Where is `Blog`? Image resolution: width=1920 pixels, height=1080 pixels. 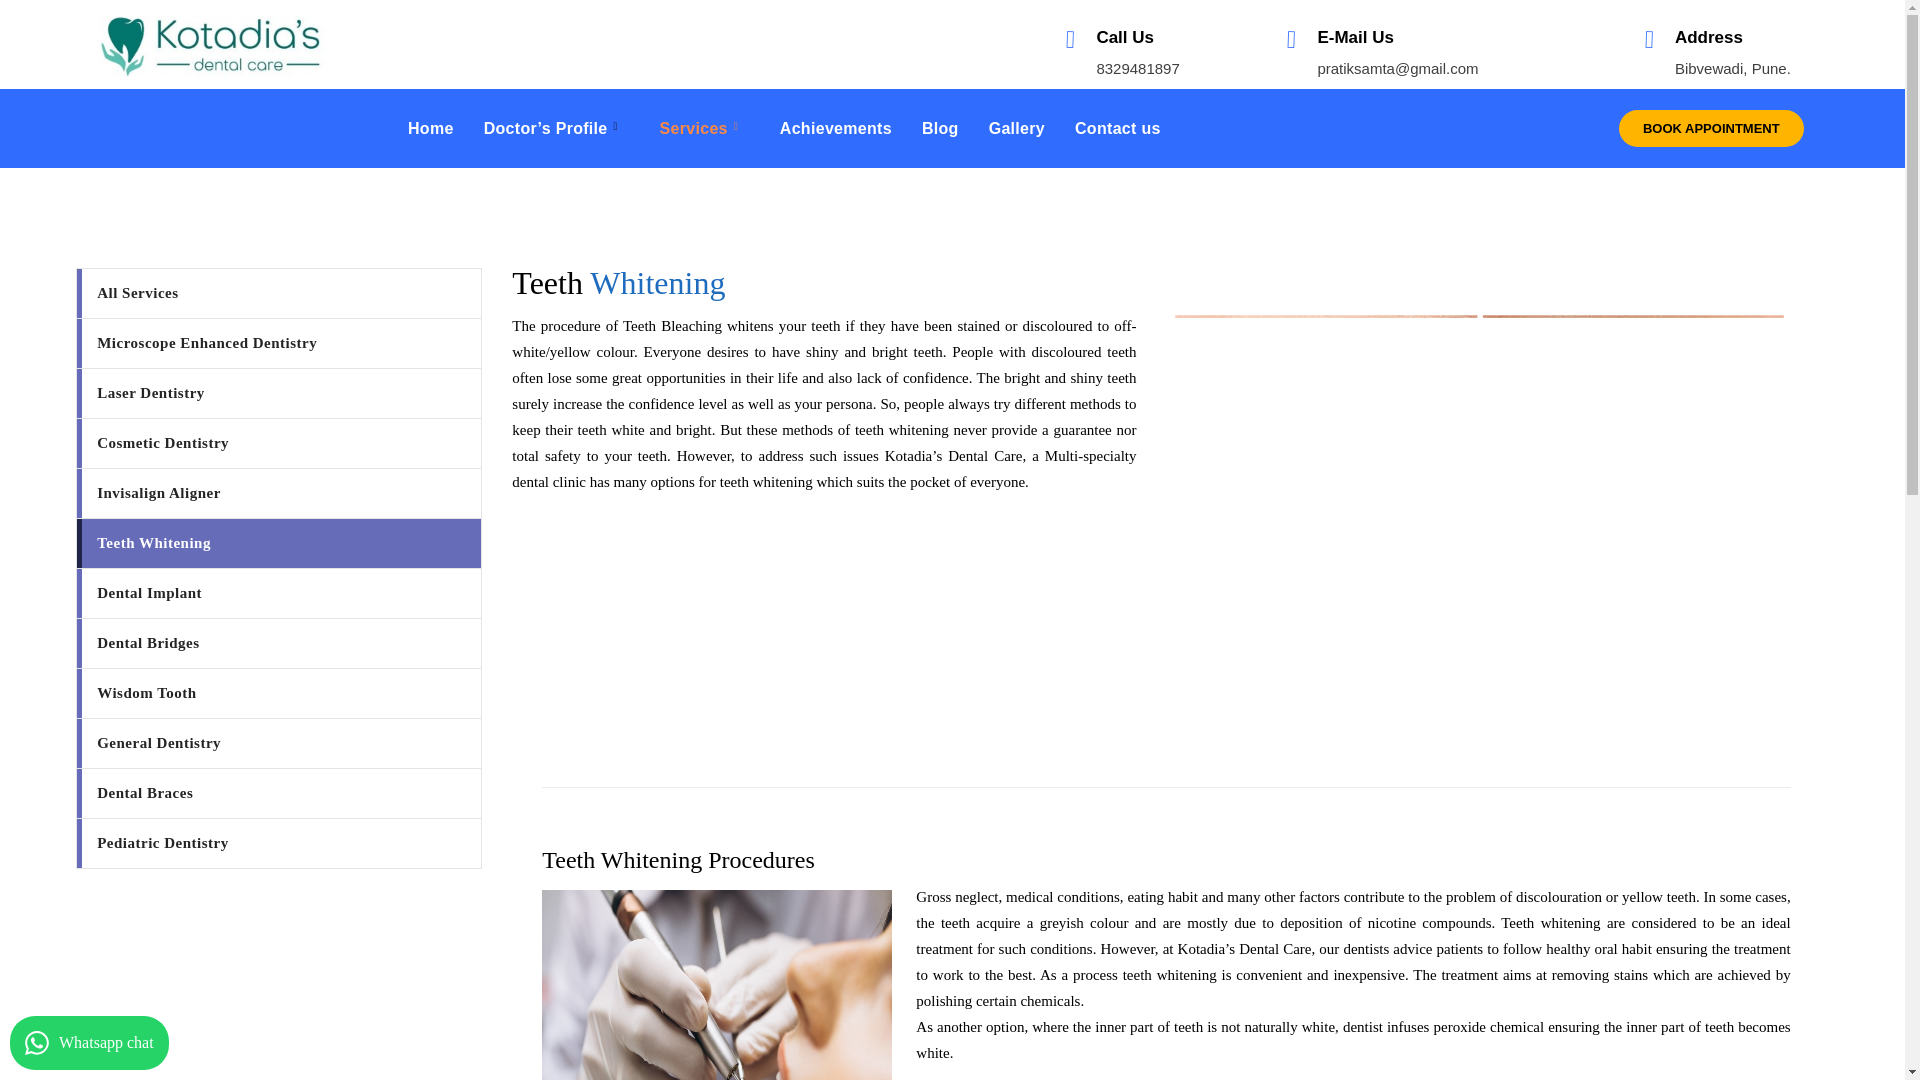 Blog is located at coordinates (940, 128).